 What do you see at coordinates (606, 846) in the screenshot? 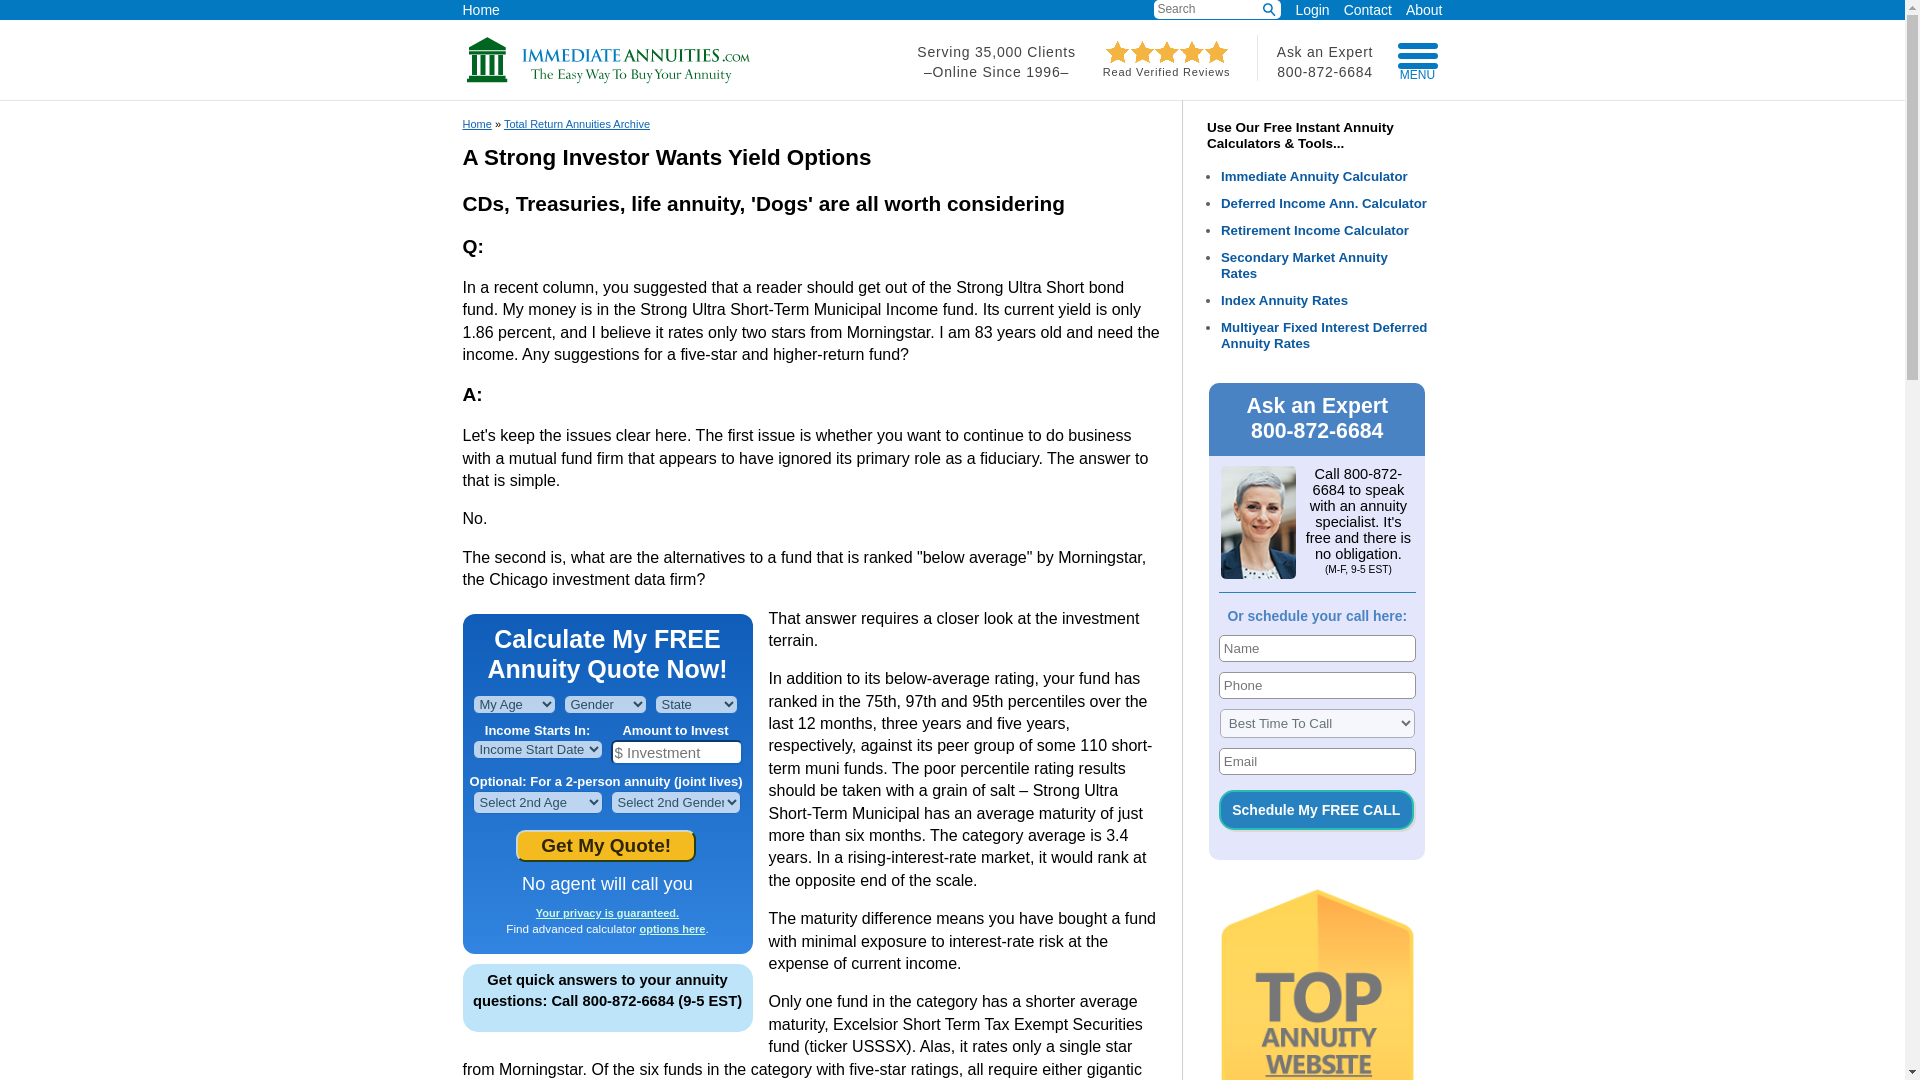
I see `Get My Quote!` at bounding box center [606, 846].